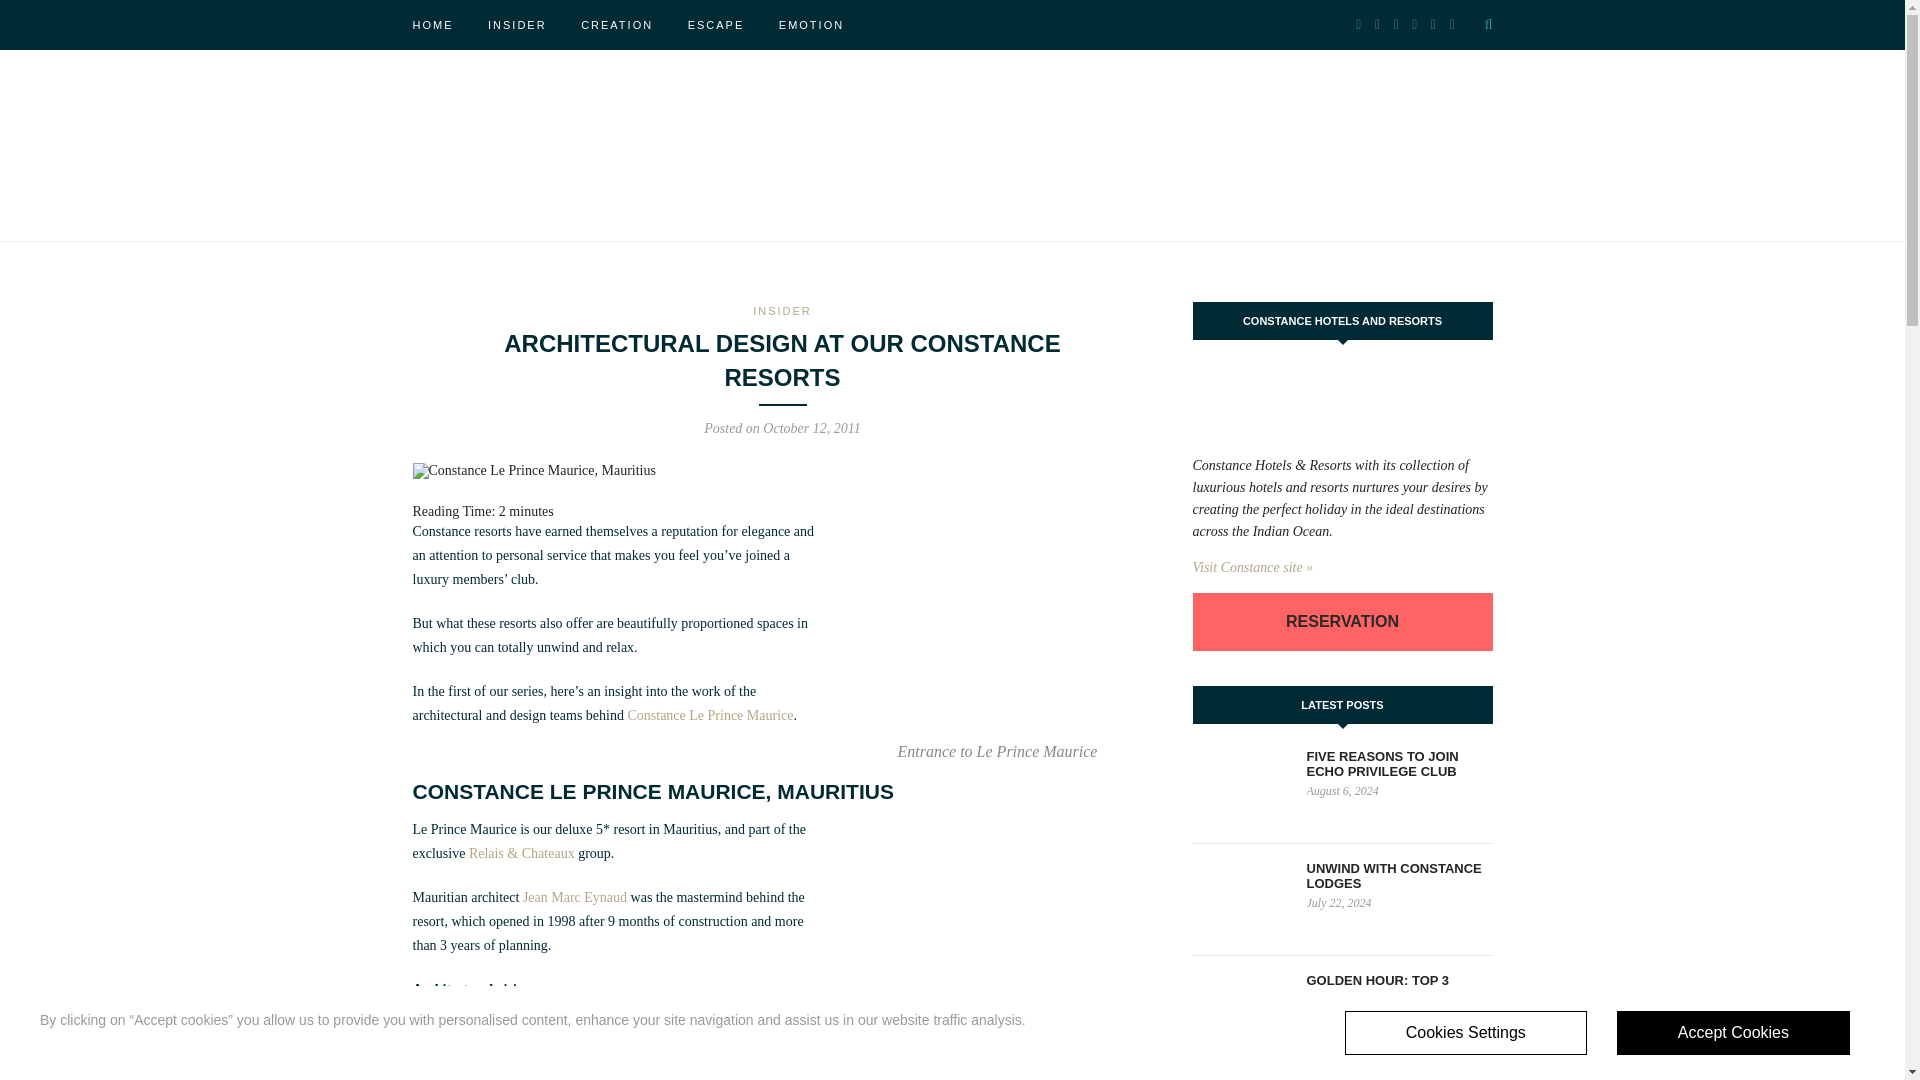  Describe the element at coordinates (574, 897) in the screenshot. I see `Jean Marc Eynaud` at that location.